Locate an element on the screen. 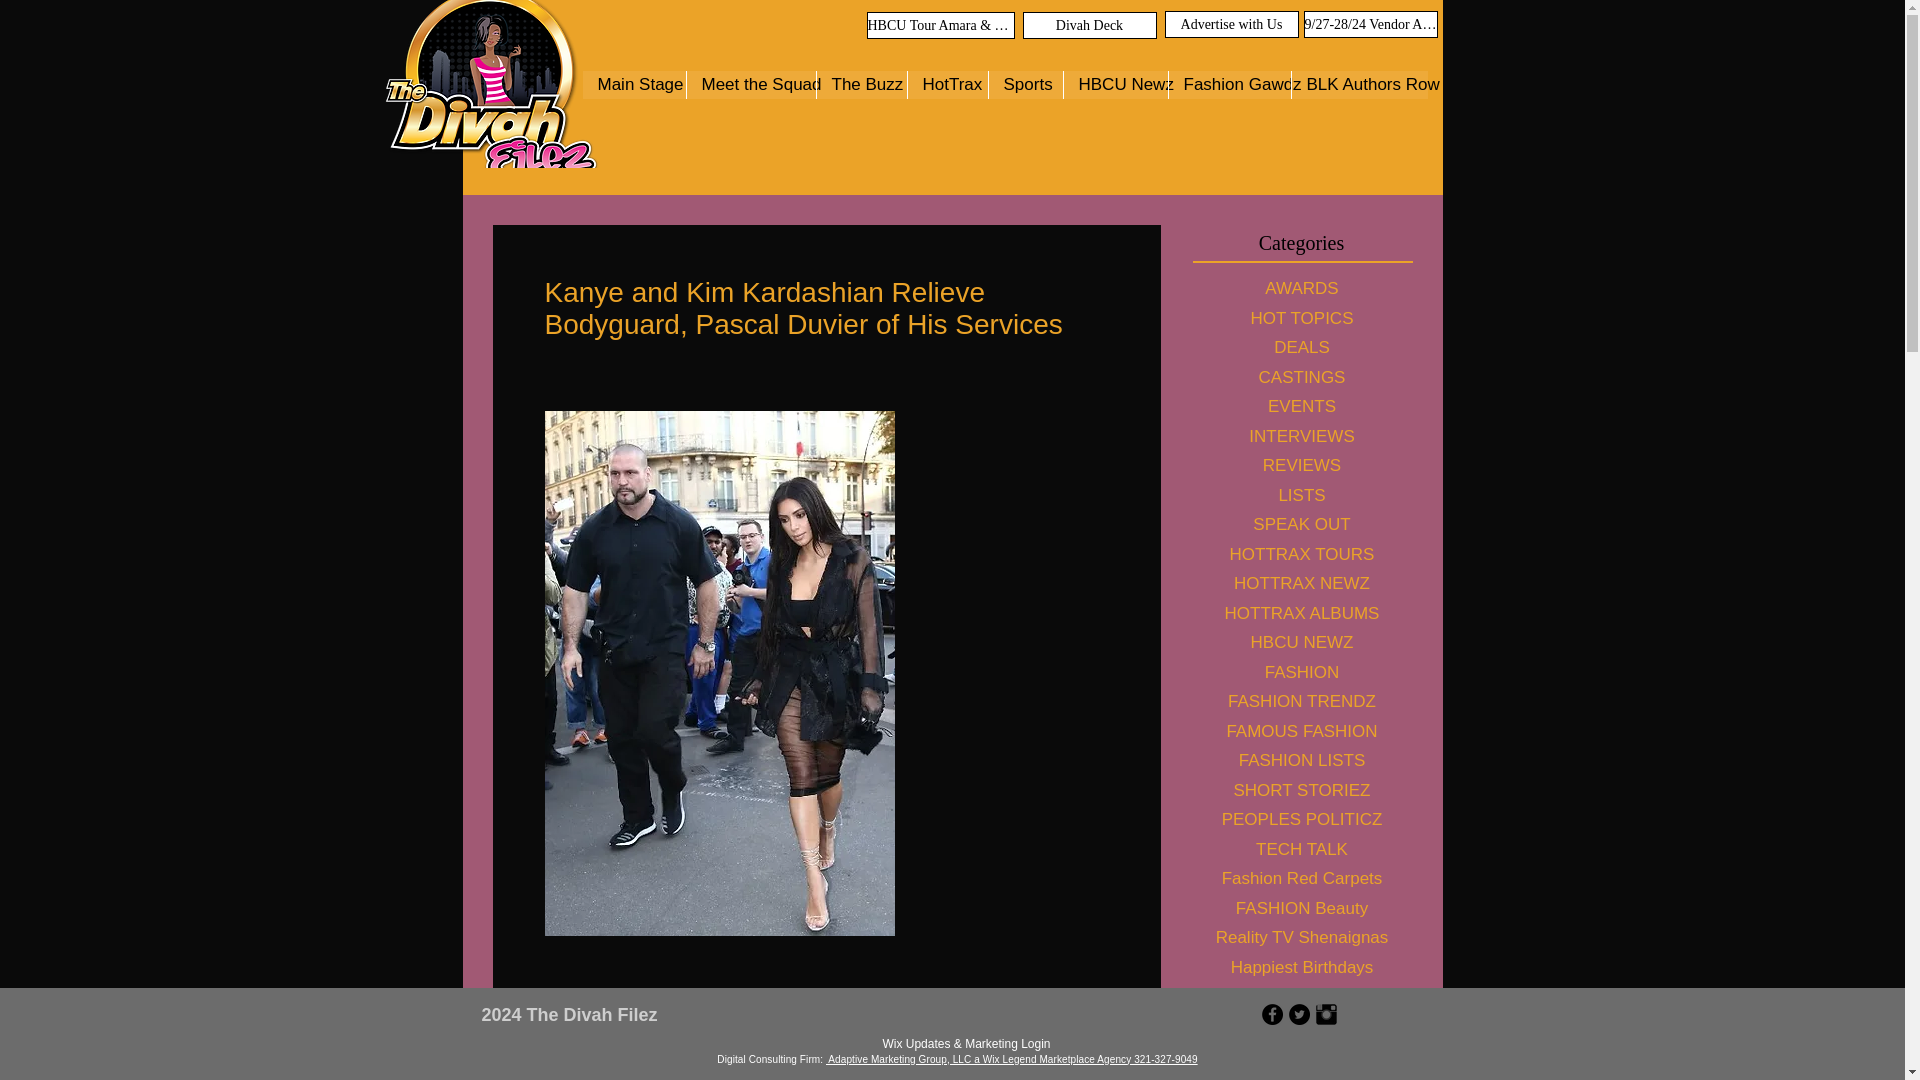  LISTS is located at coordinates (1300, 494).